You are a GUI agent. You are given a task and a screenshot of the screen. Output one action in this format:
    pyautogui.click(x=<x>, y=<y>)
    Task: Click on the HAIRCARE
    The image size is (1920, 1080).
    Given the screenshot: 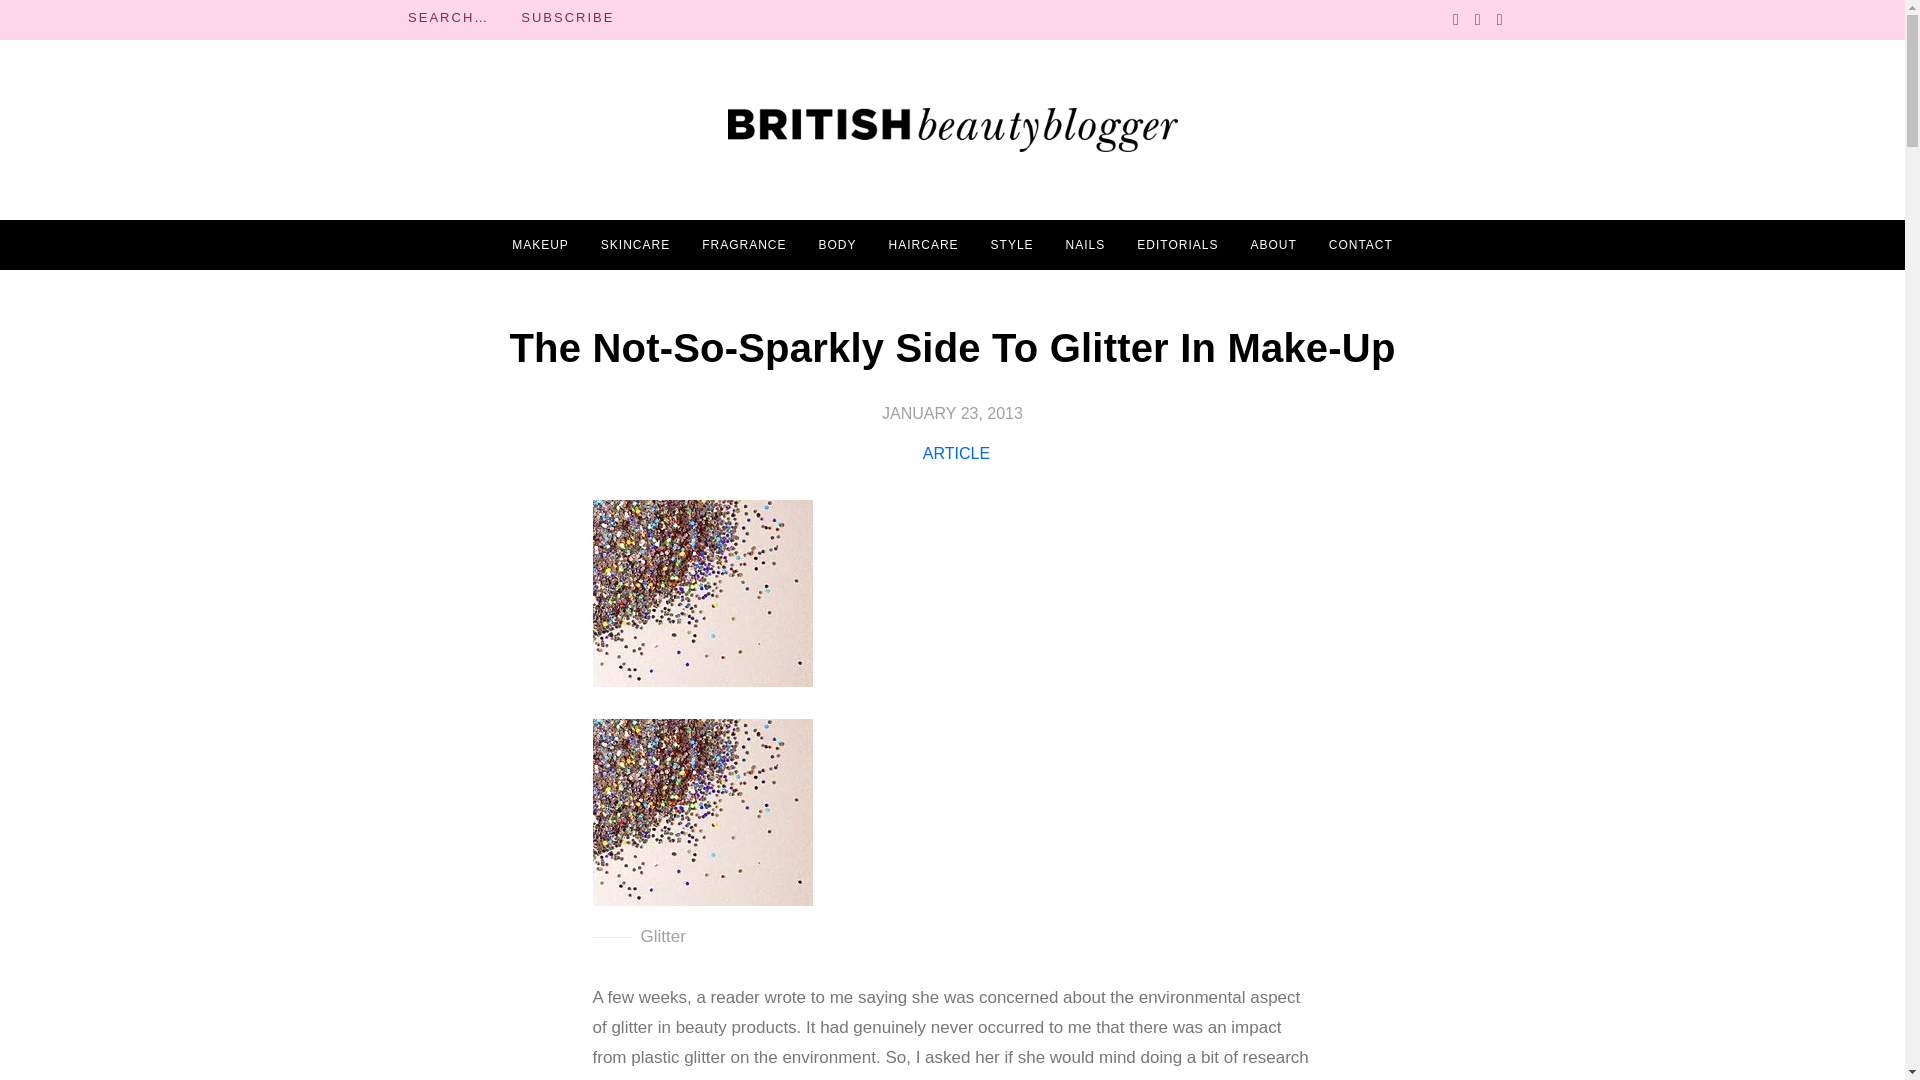 What is the action you would take?
    pyautogui.click(x=923, y=245)
    